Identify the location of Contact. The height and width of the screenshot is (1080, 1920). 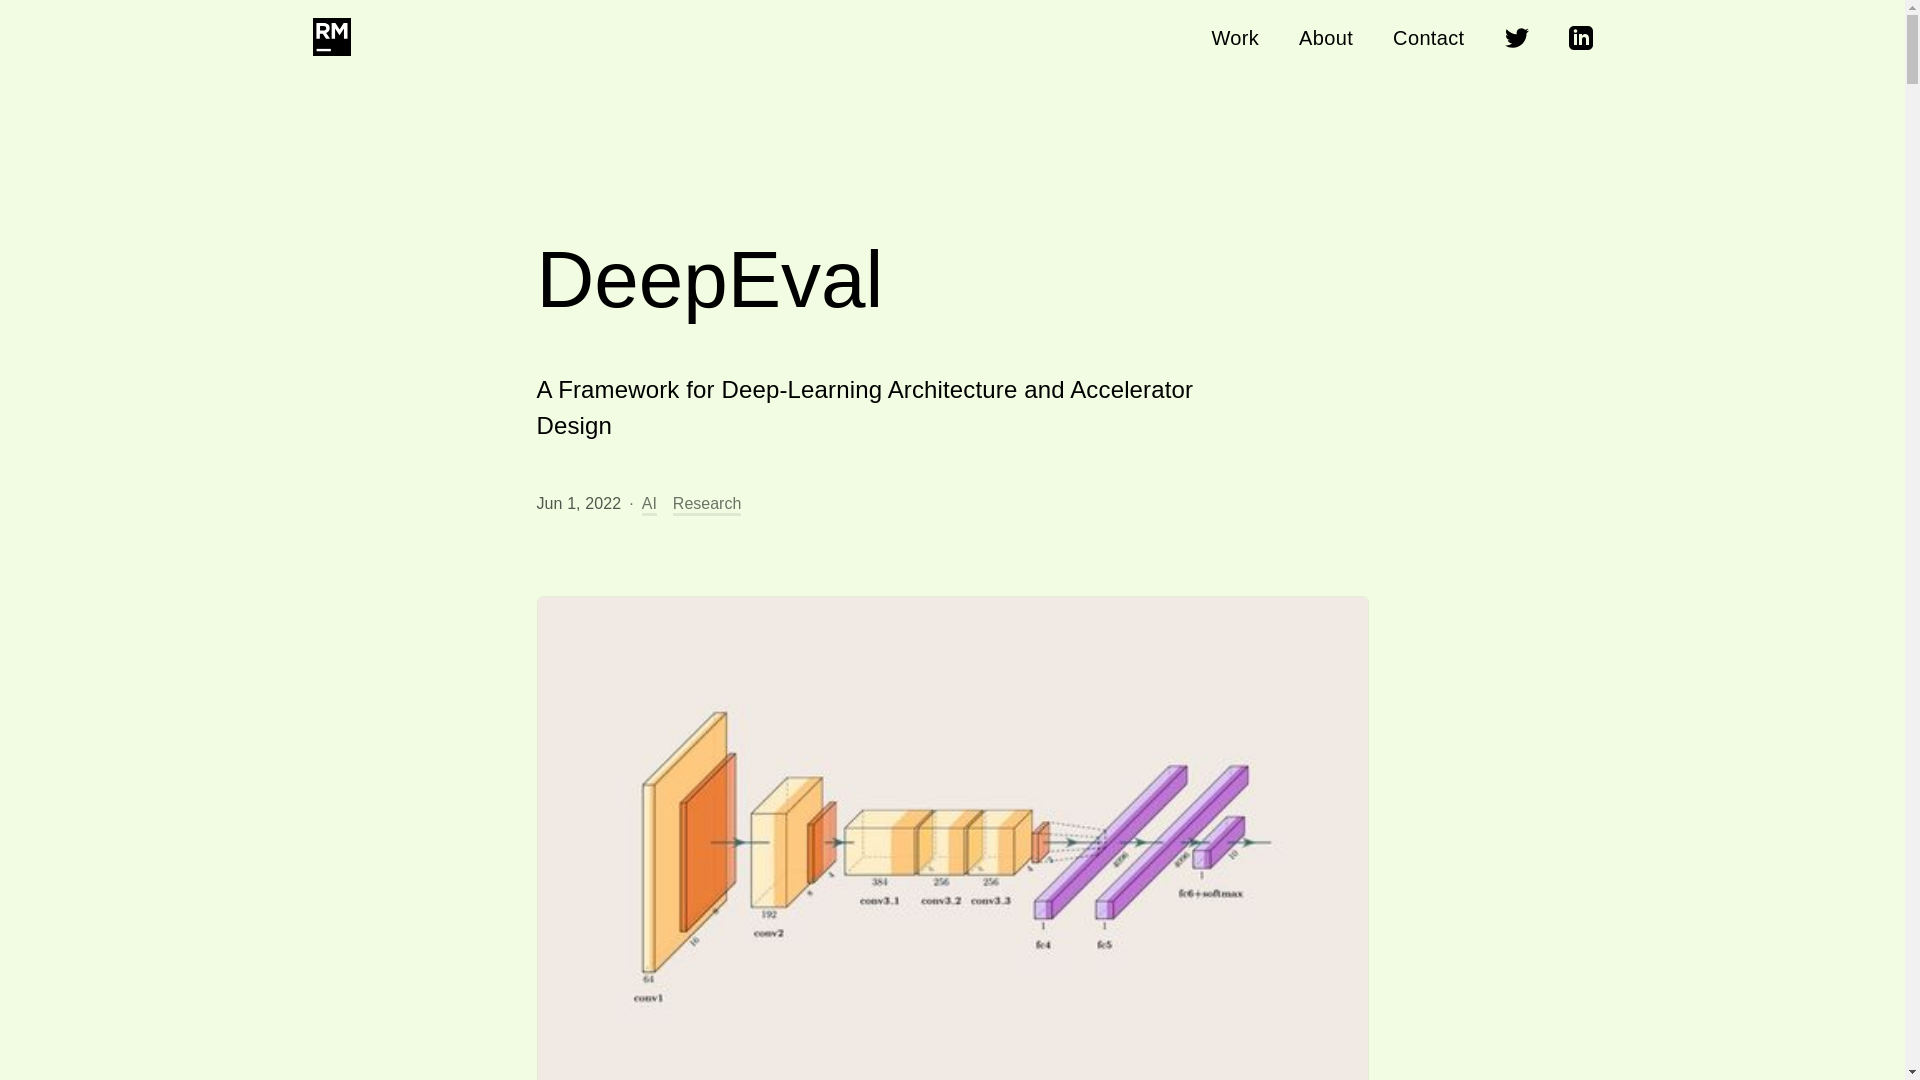
(1428, 38).